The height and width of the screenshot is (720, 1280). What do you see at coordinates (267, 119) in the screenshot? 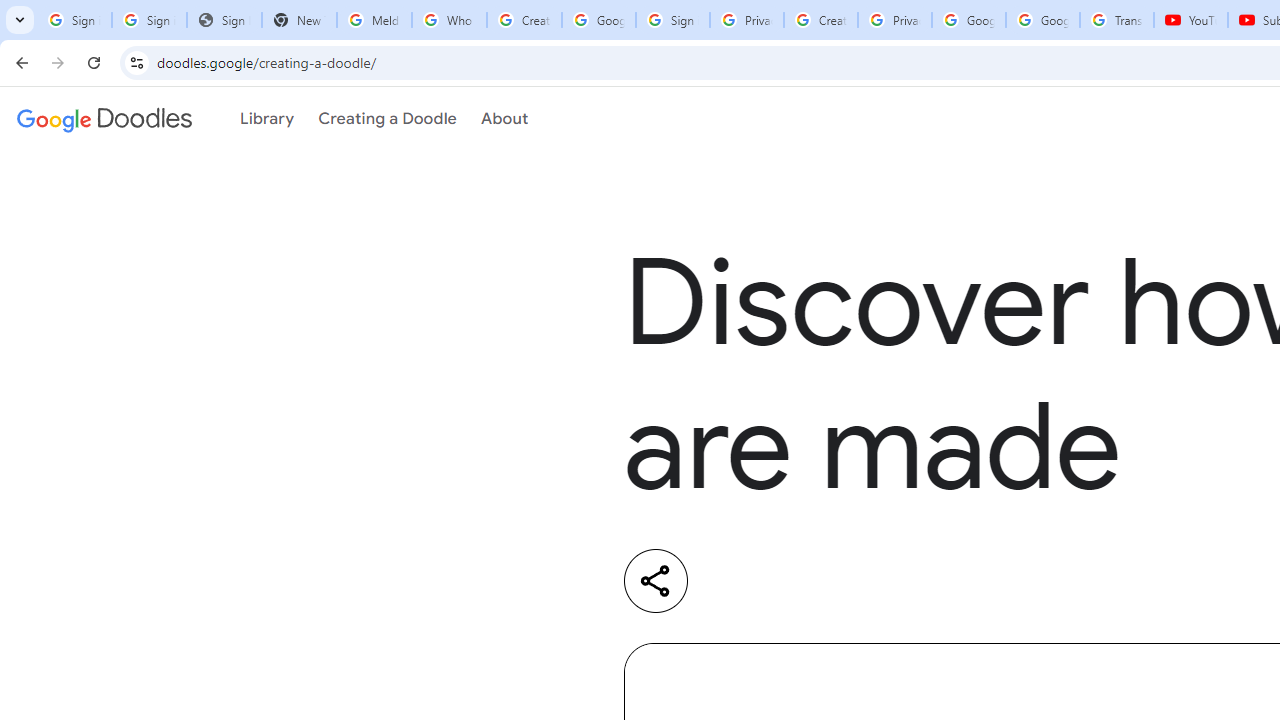
I see `Library` at bounding box center [267, 119].